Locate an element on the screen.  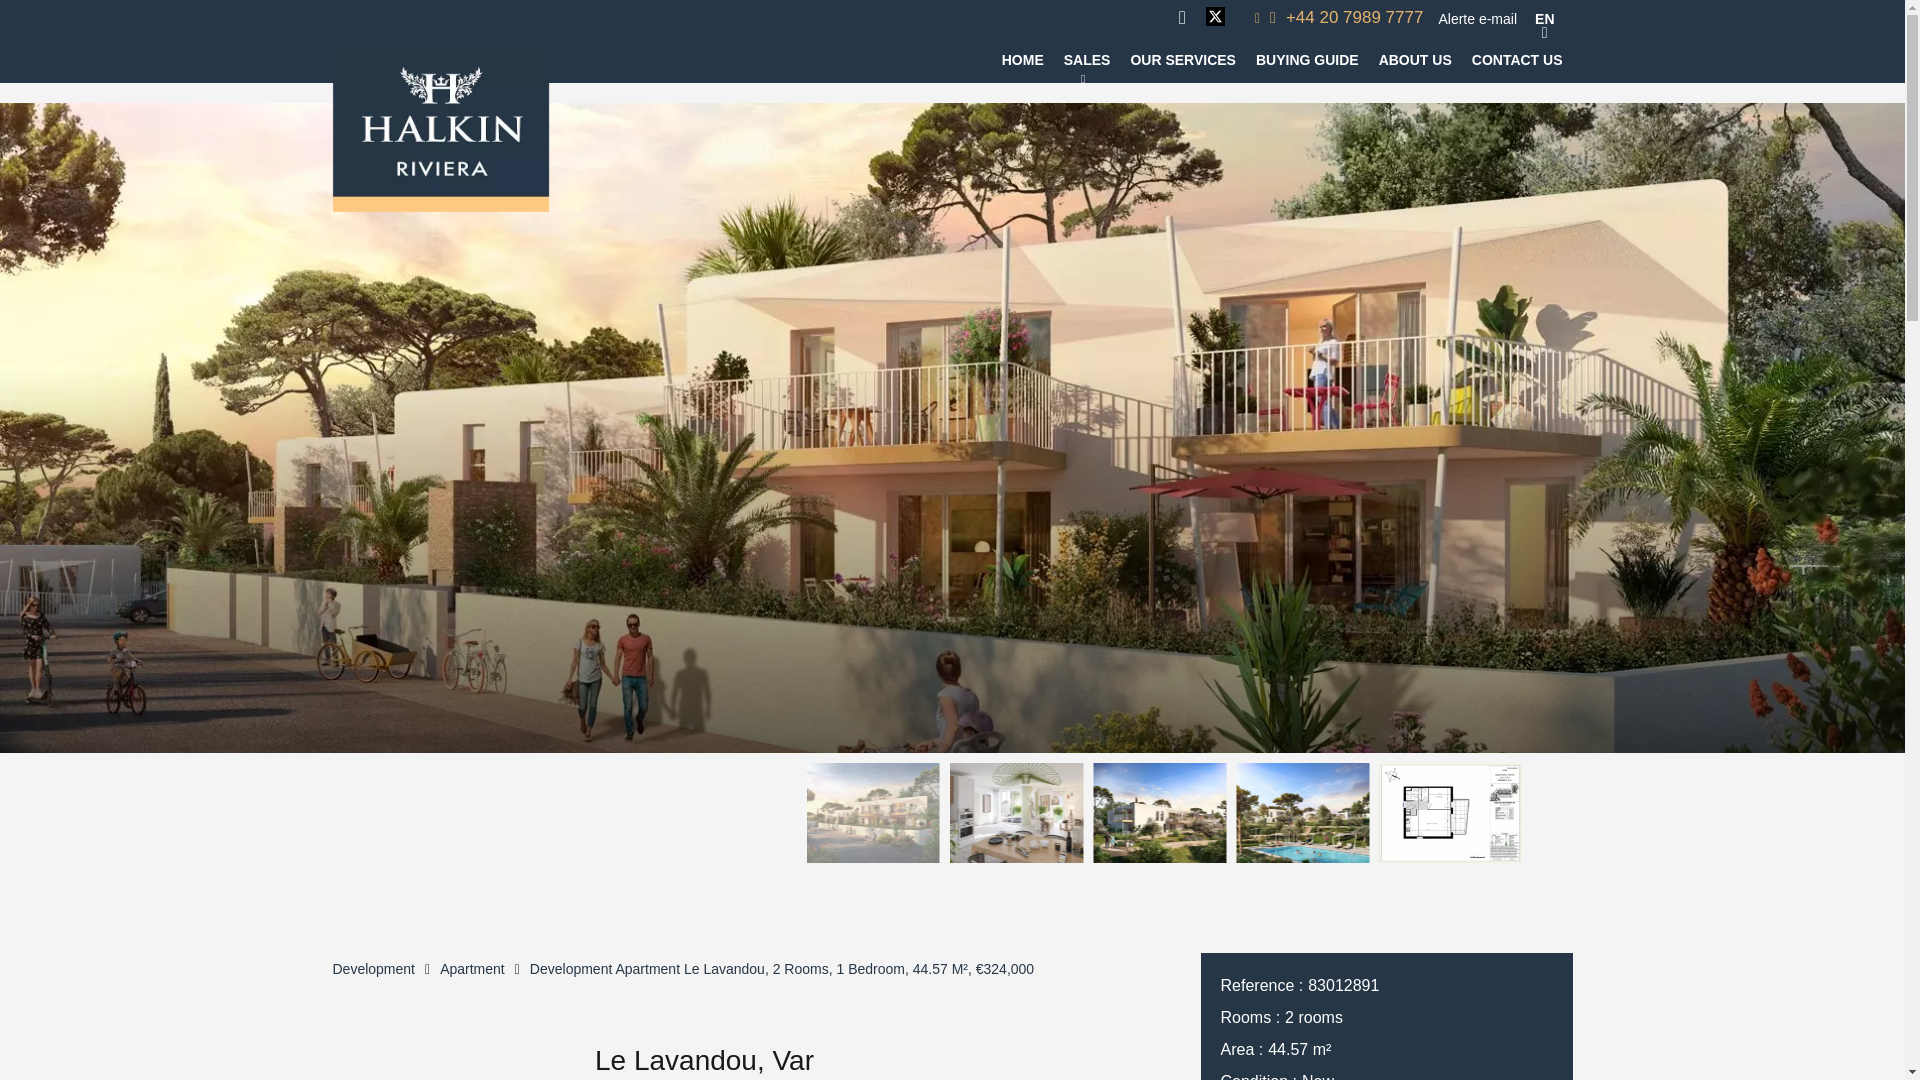
BUYING GUIDE is located at coordinates (1307, 60).